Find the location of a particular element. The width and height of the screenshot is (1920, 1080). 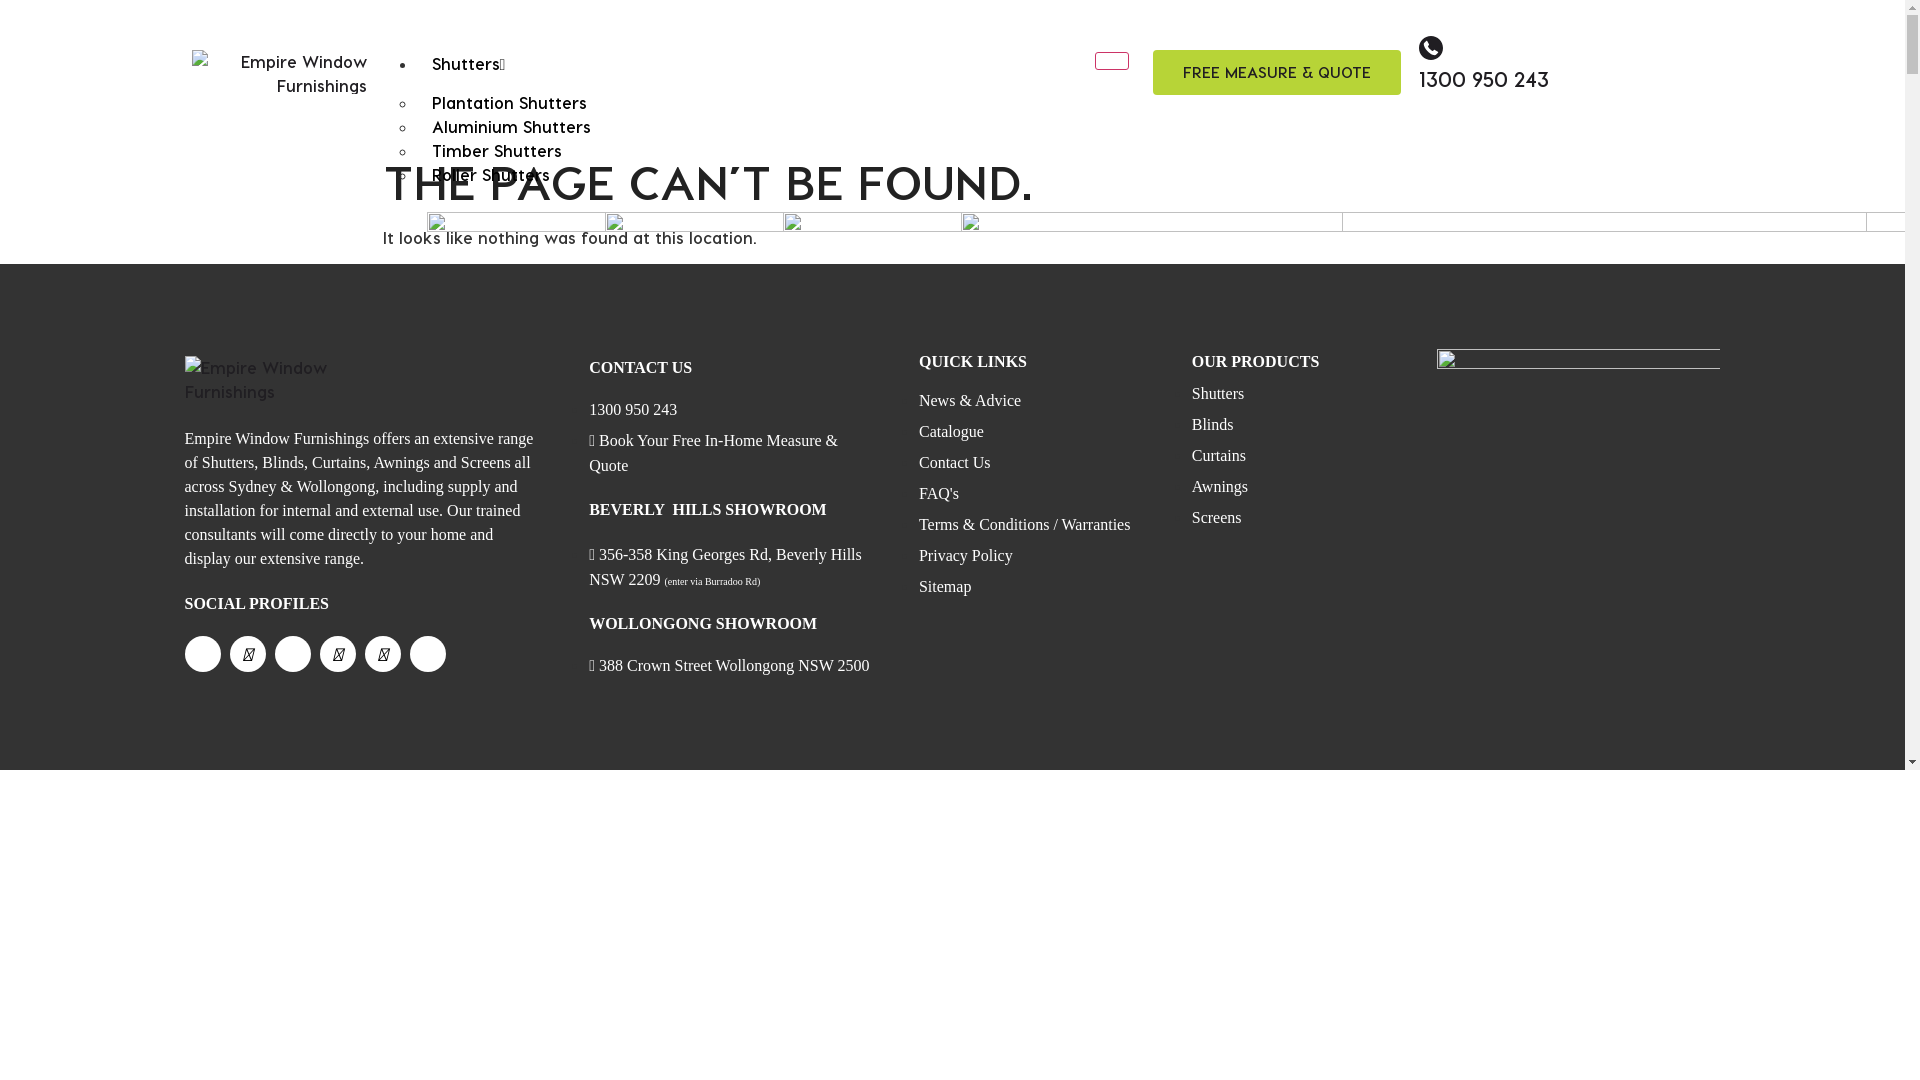

Privacy Policy is located at coordinates (966, 556).